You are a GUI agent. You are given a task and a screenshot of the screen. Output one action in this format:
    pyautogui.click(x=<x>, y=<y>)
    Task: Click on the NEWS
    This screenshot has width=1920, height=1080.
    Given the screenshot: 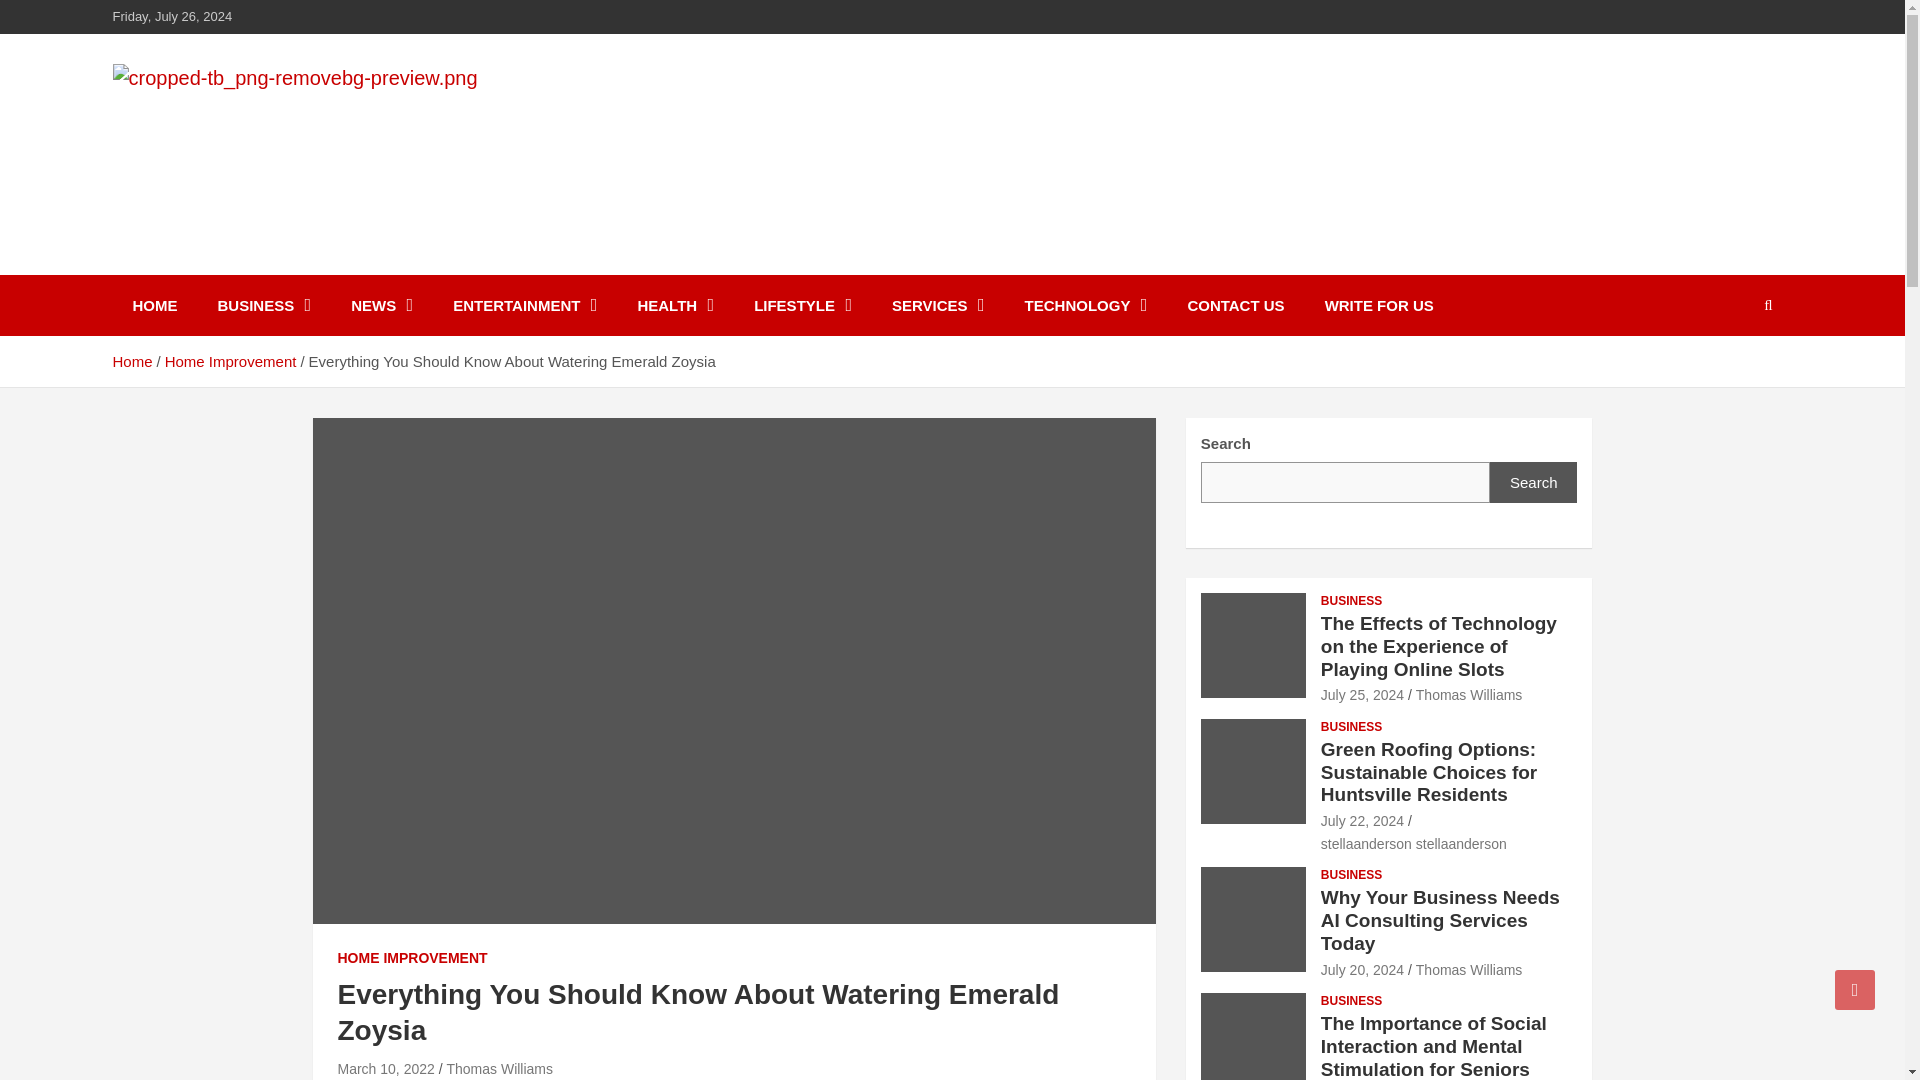 What is the action you would take?
    pyautogui.click(x=382, y=305)
    